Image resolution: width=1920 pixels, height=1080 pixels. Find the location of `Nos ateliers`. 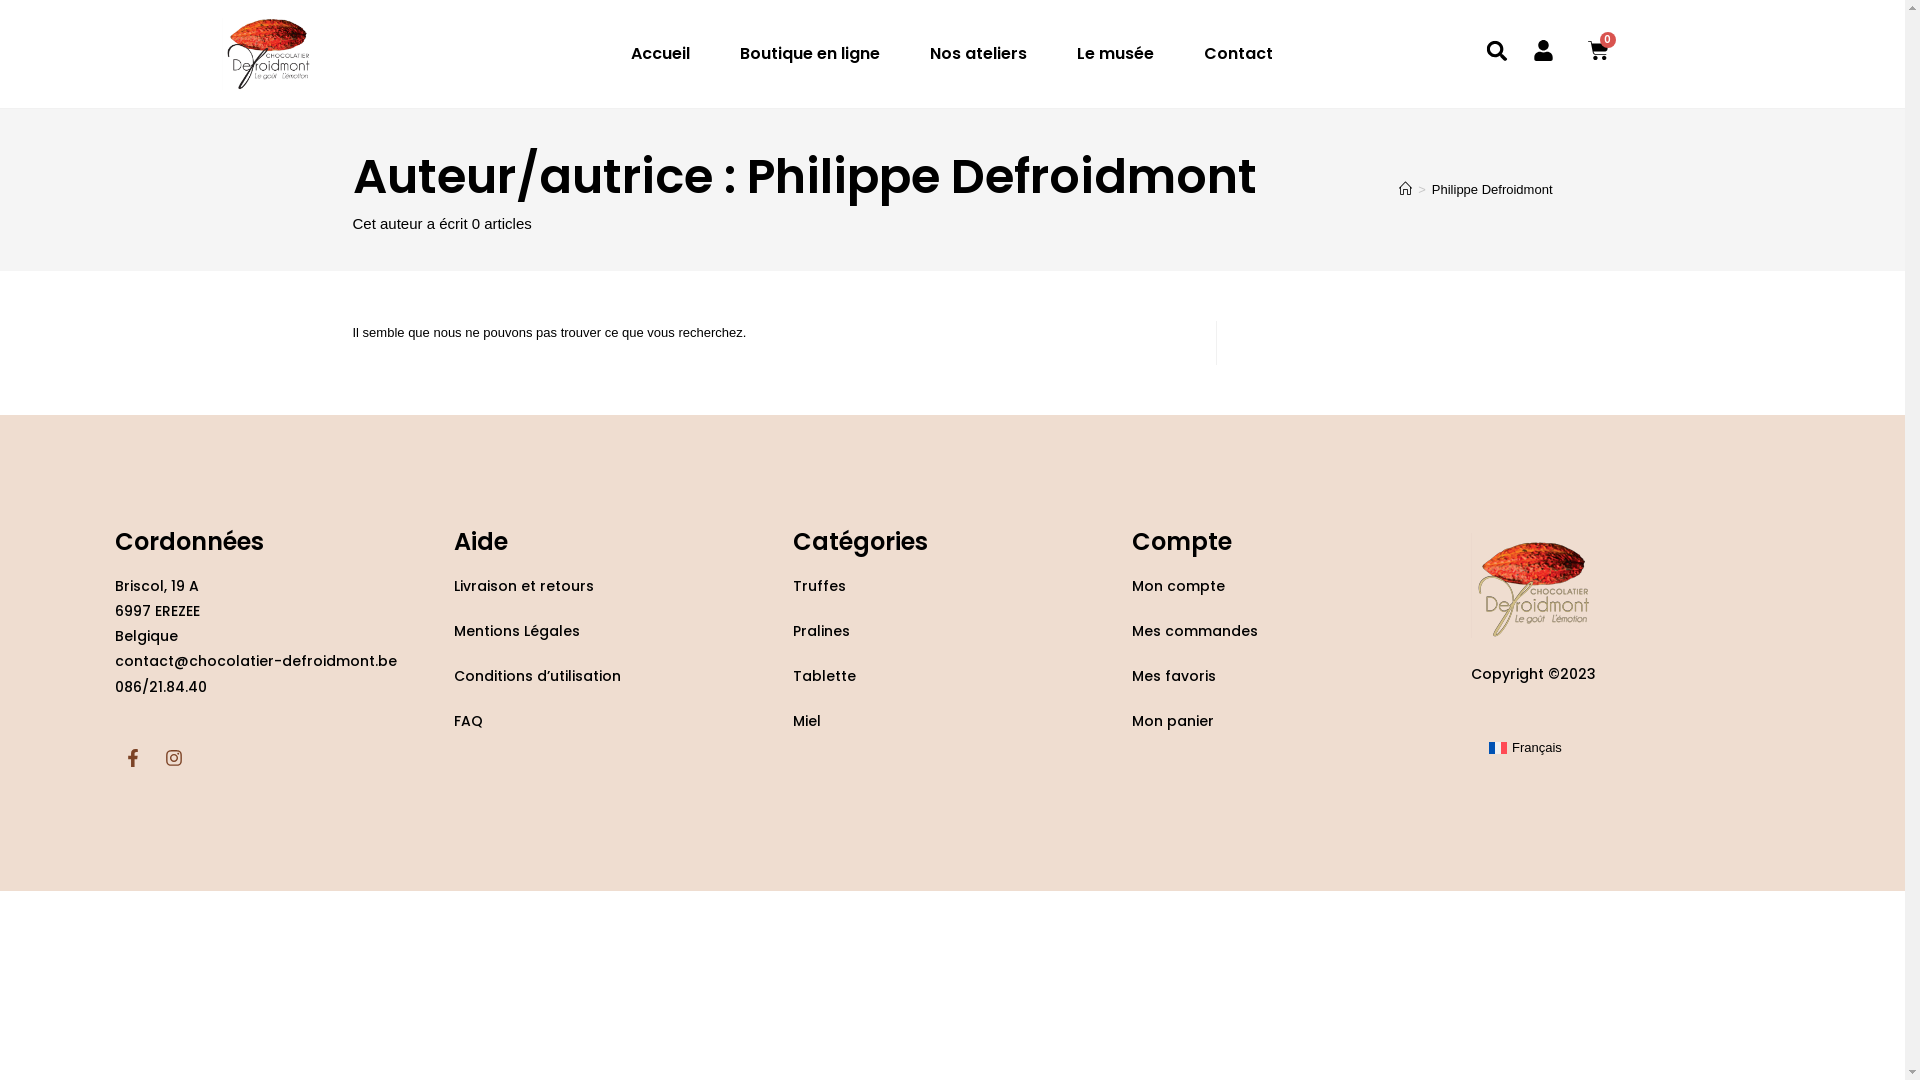

Nos ateliers is located at coordinates (978, 54).